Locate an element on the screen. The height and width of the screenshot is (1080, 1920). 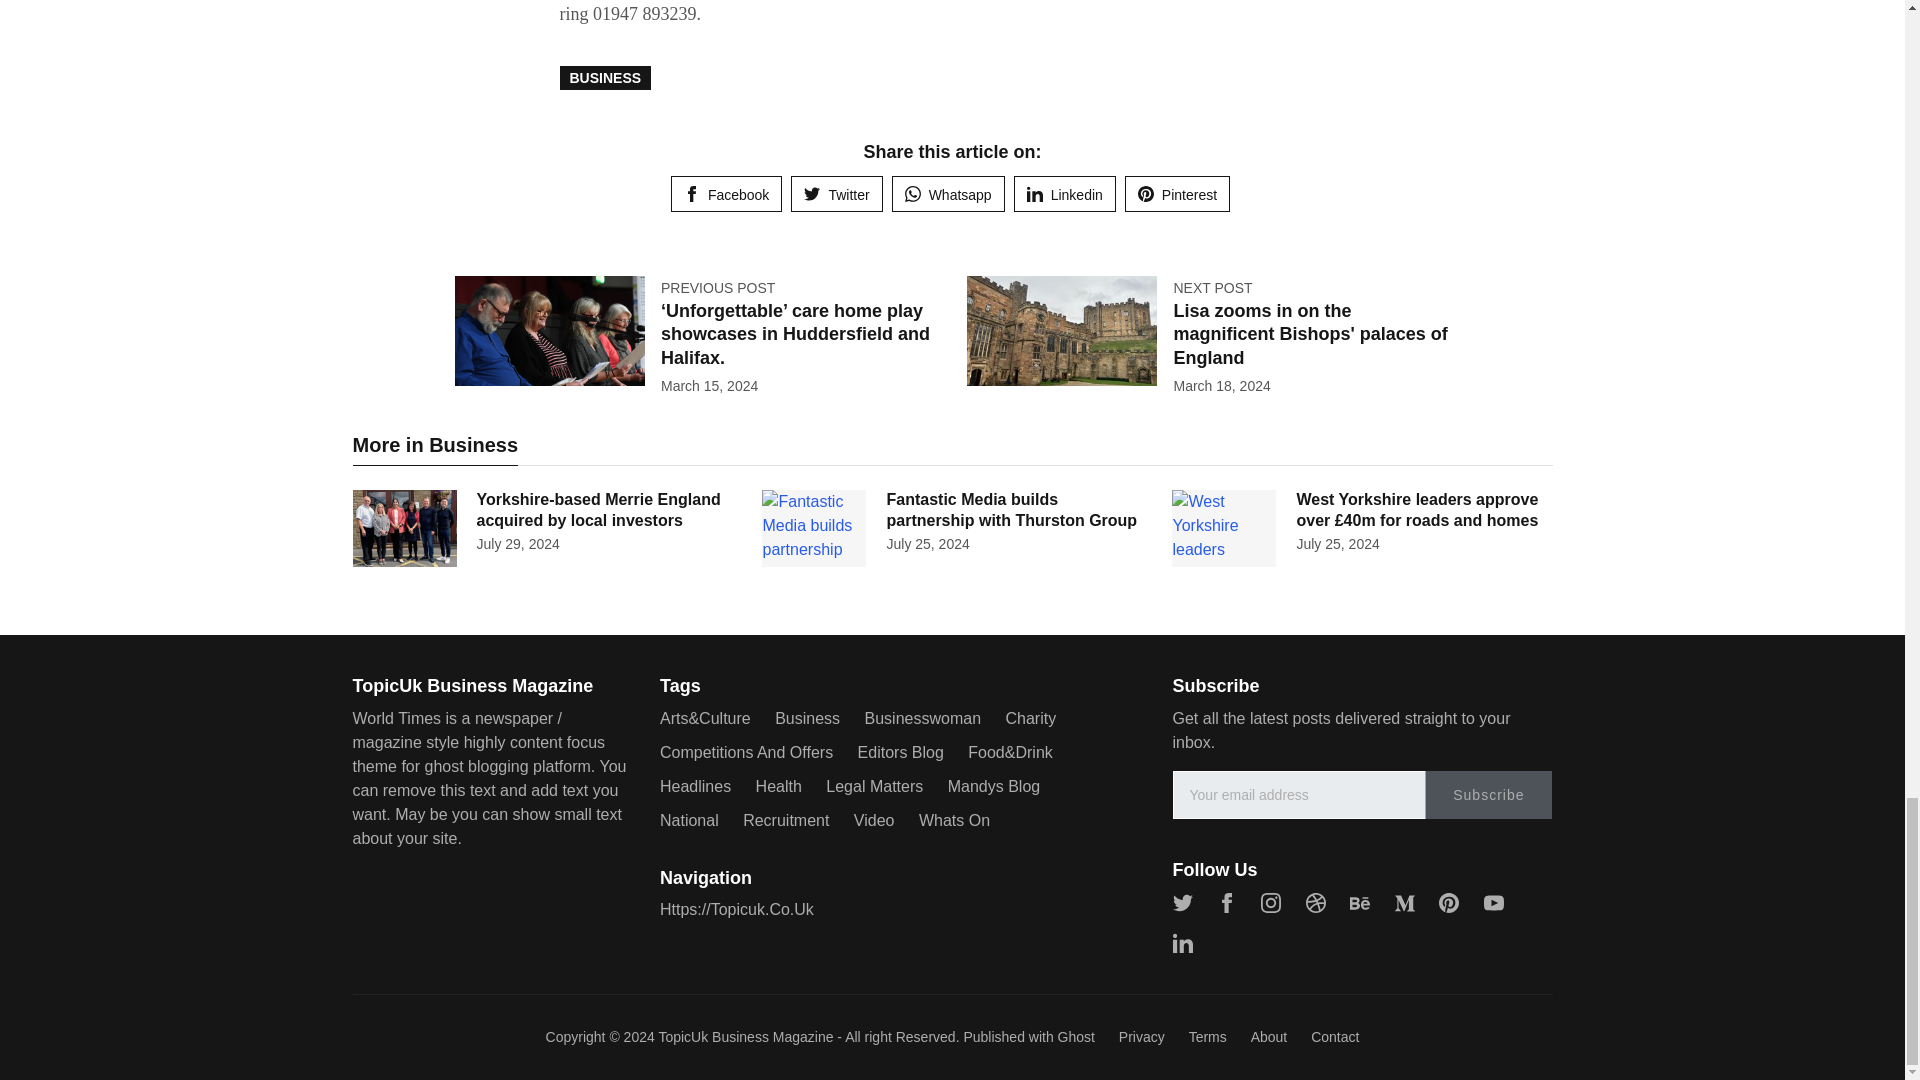
Share on Twitter is located at coordinates (836, 194).